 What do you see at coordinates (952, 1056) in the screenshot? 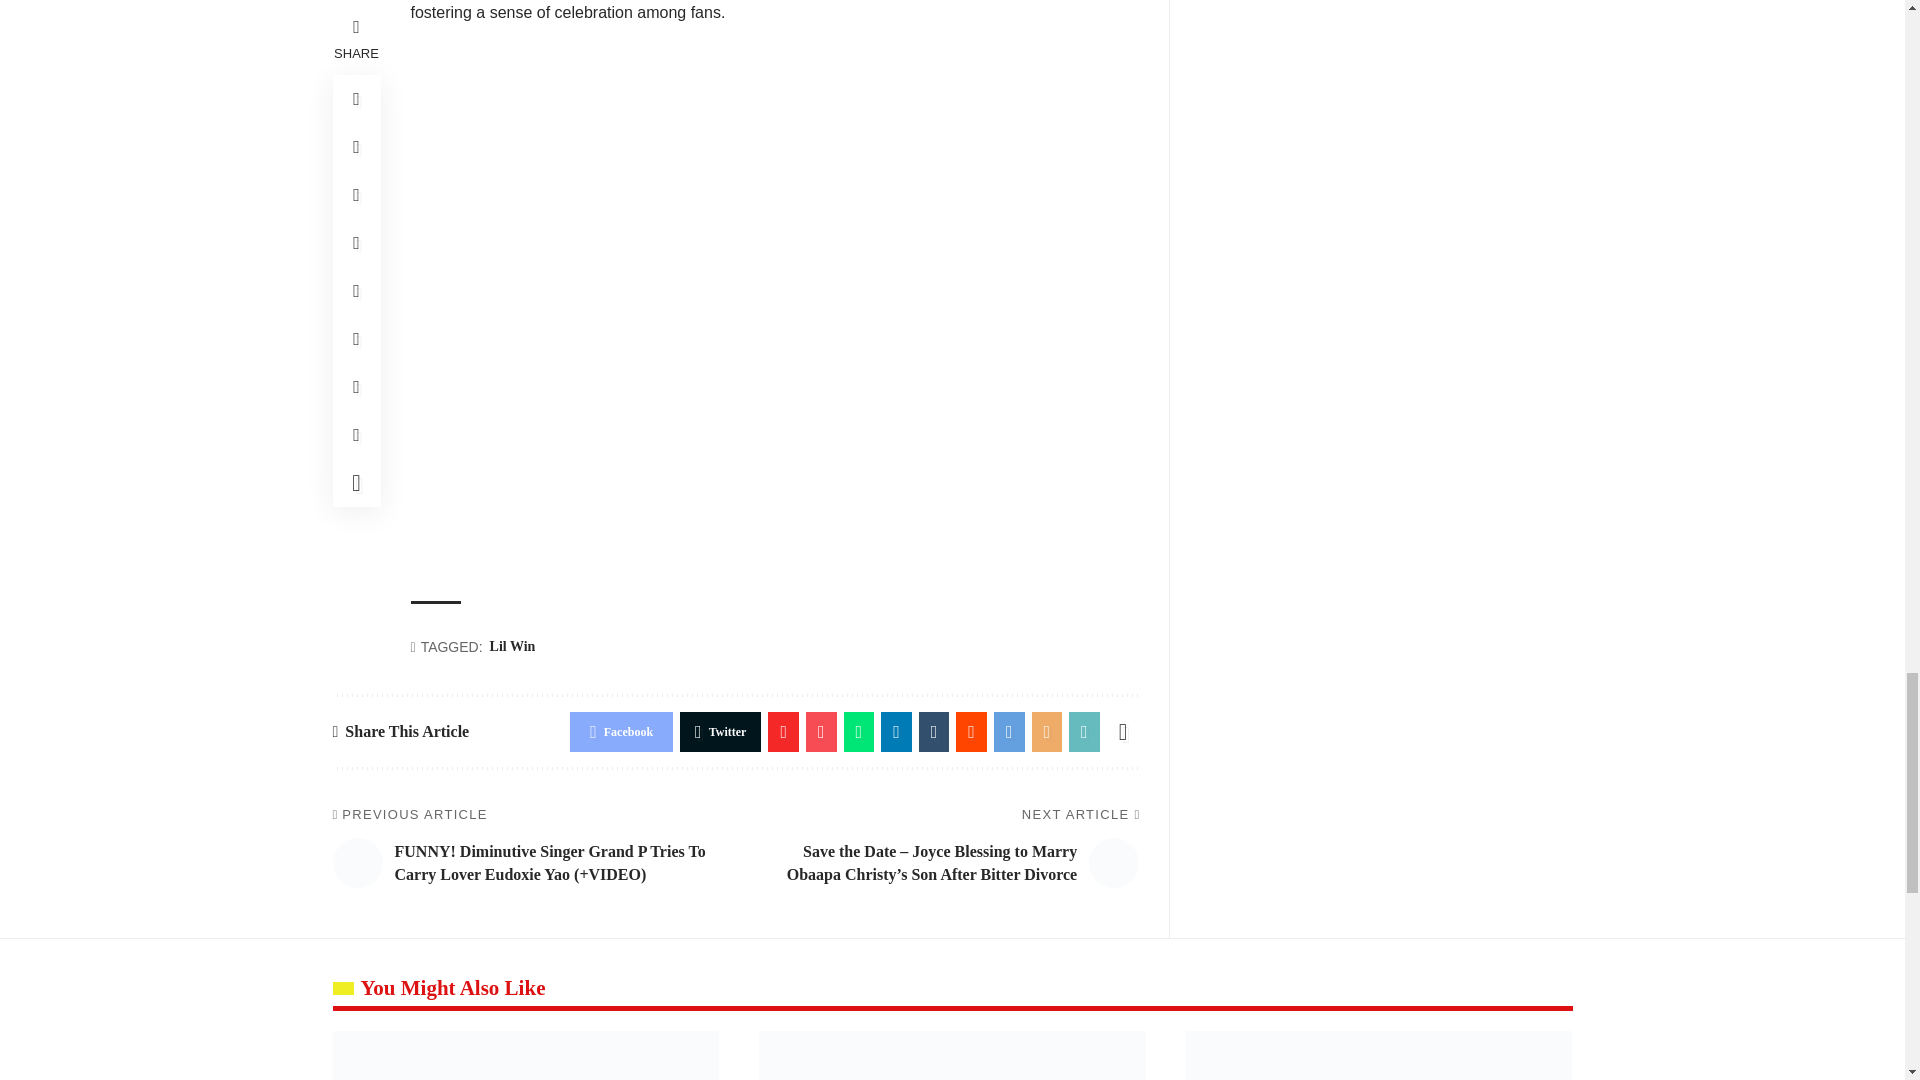
I see `Vybez Kartel freed from prison after 14 years` at bounding box center [952, 1056].